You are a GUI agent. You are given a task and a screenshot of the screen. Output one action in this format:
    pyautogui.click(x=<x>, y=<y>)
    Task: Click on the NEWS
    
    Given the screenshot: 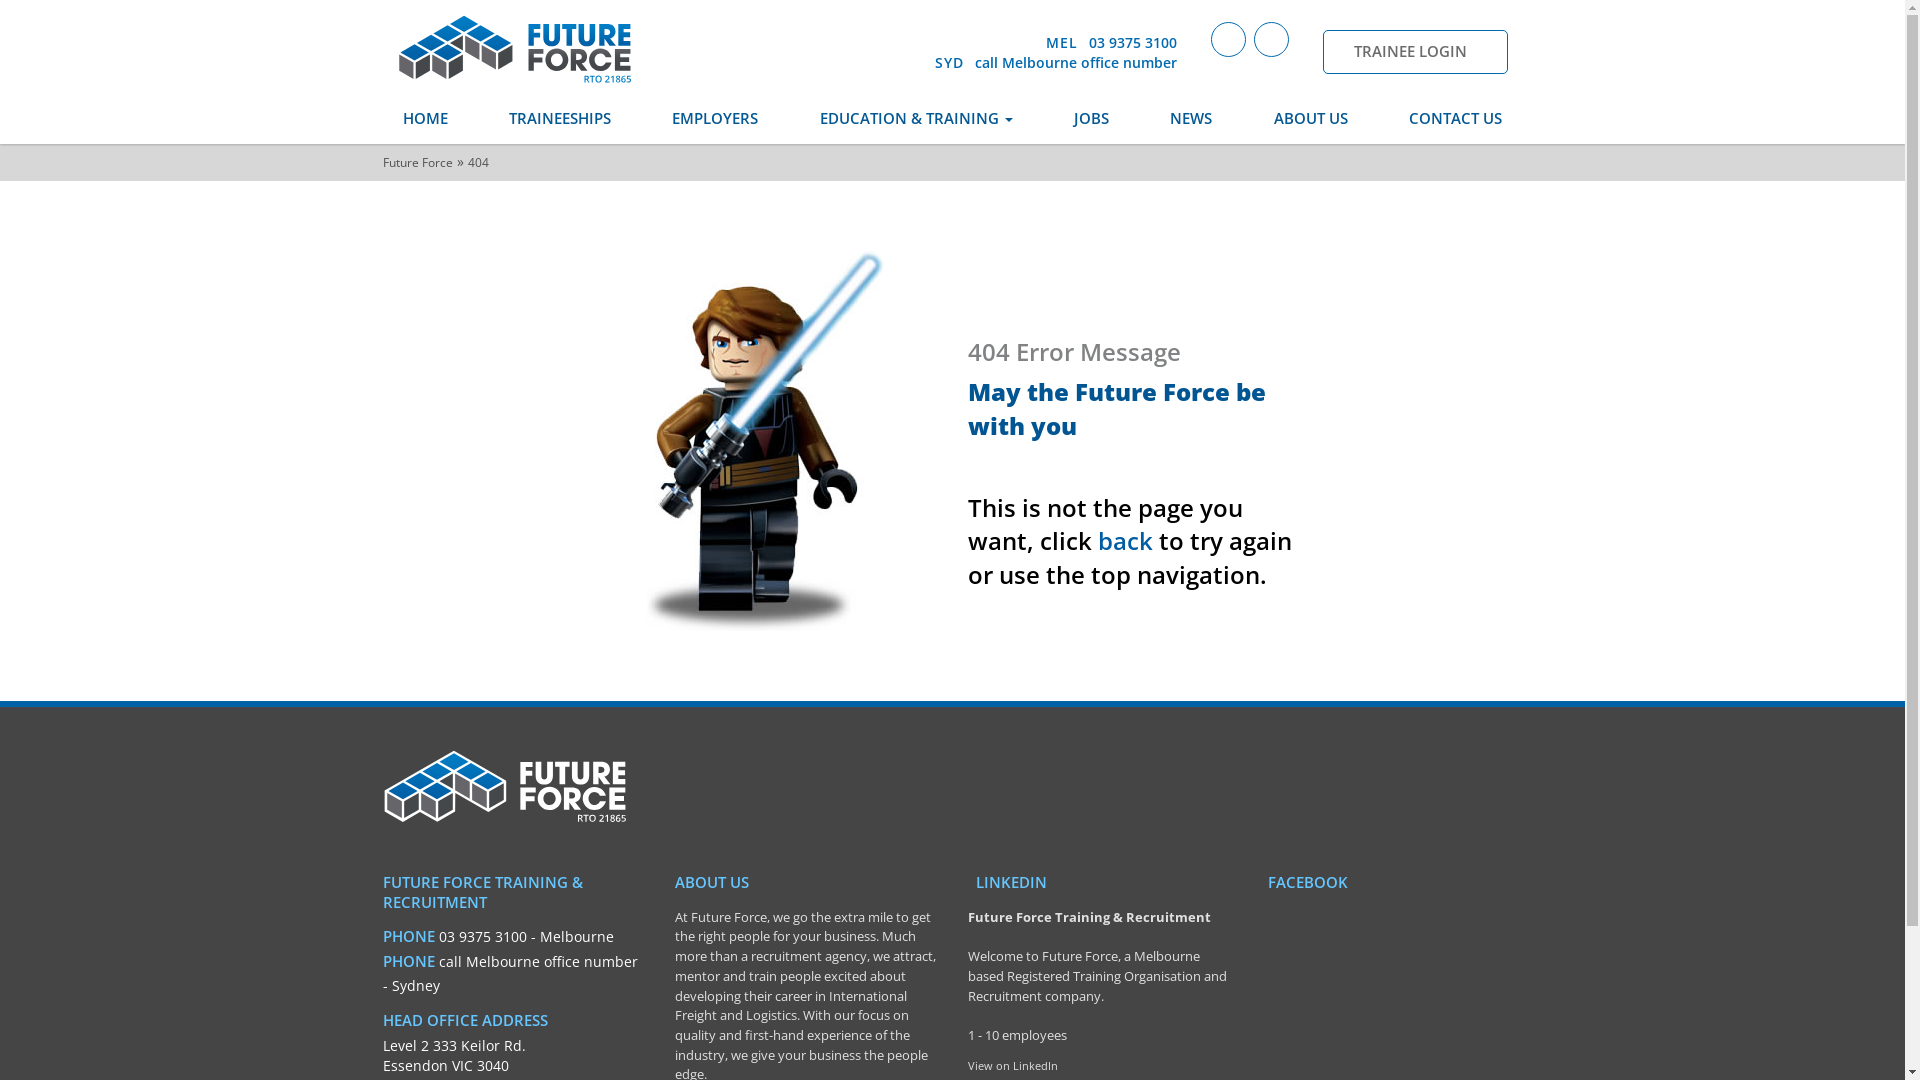 What is the action you would take?
    pyautogui.click(x=1191, y=119)
    